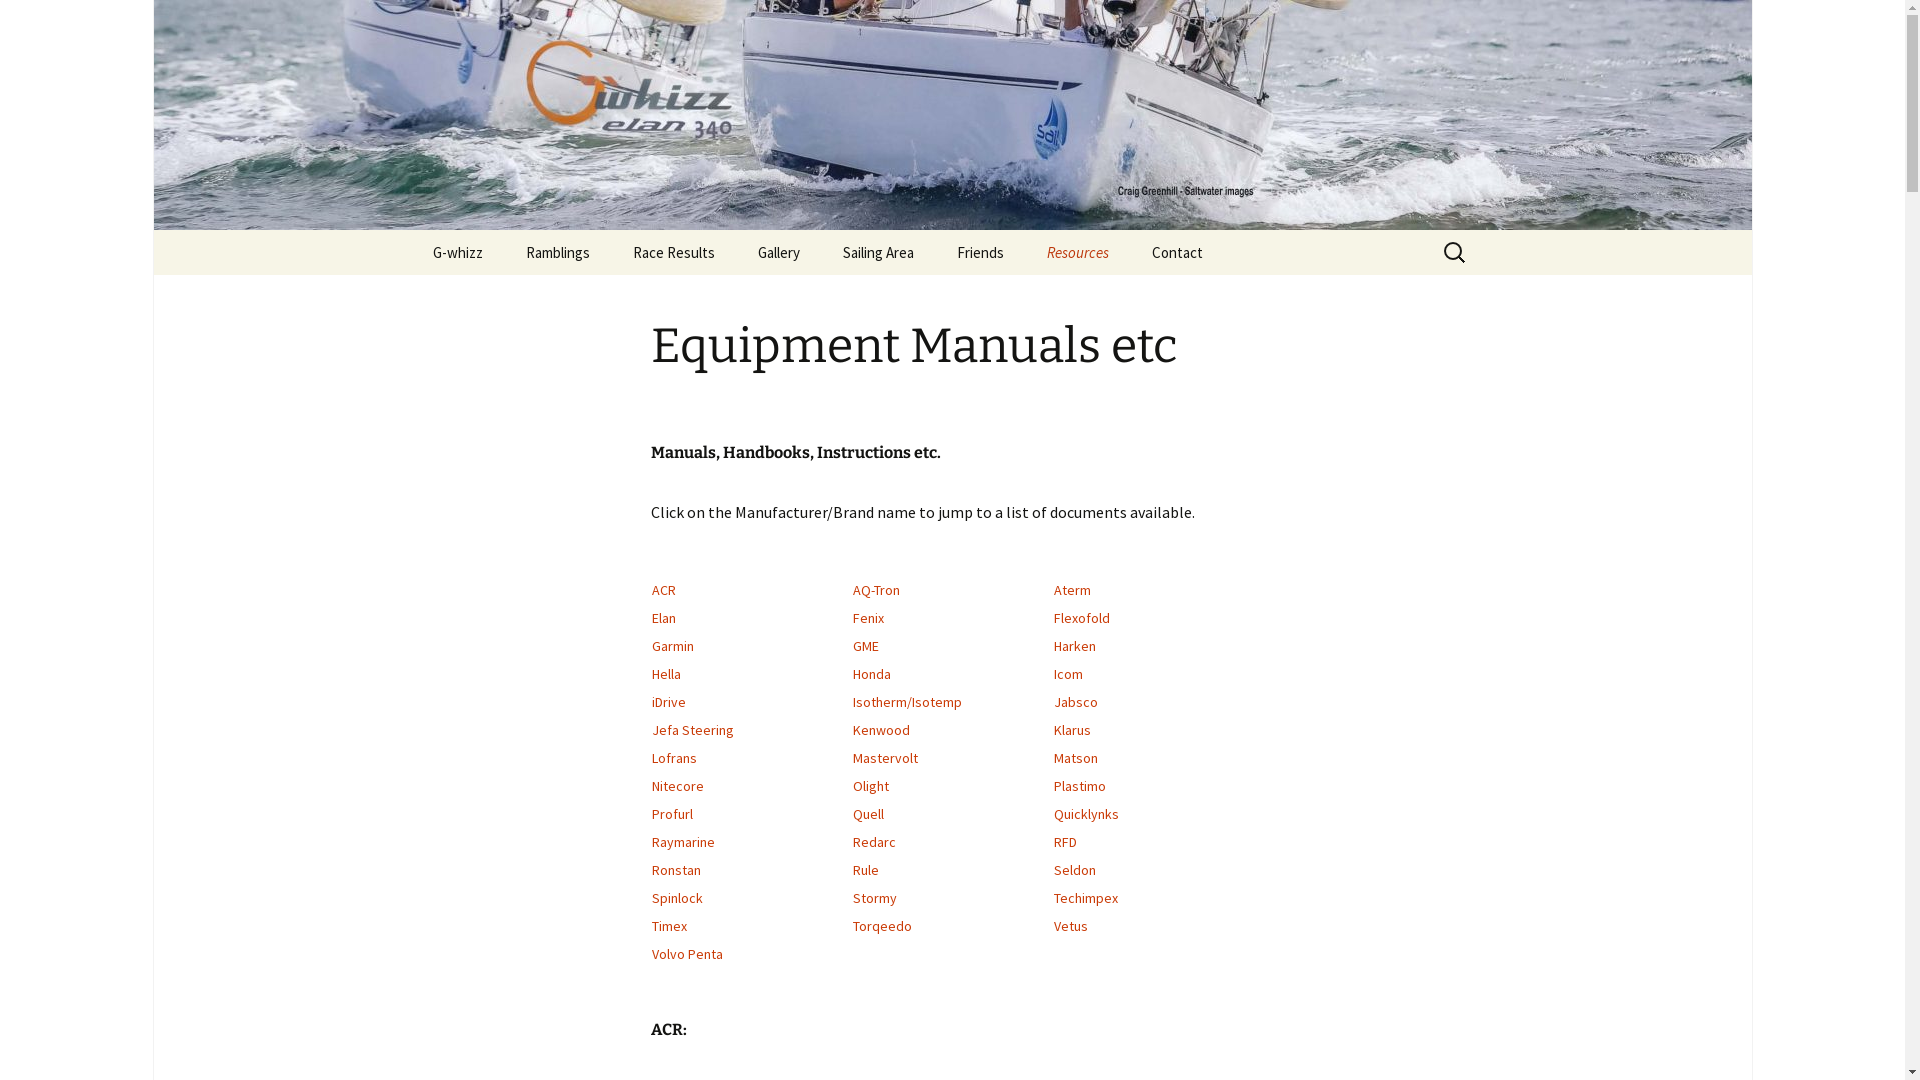 This screenshot has width=1920, height=1080. What do you see at coordinates (676, 870) in the screenshot?
I see `Ronstan` at bounding box center [676, 870].